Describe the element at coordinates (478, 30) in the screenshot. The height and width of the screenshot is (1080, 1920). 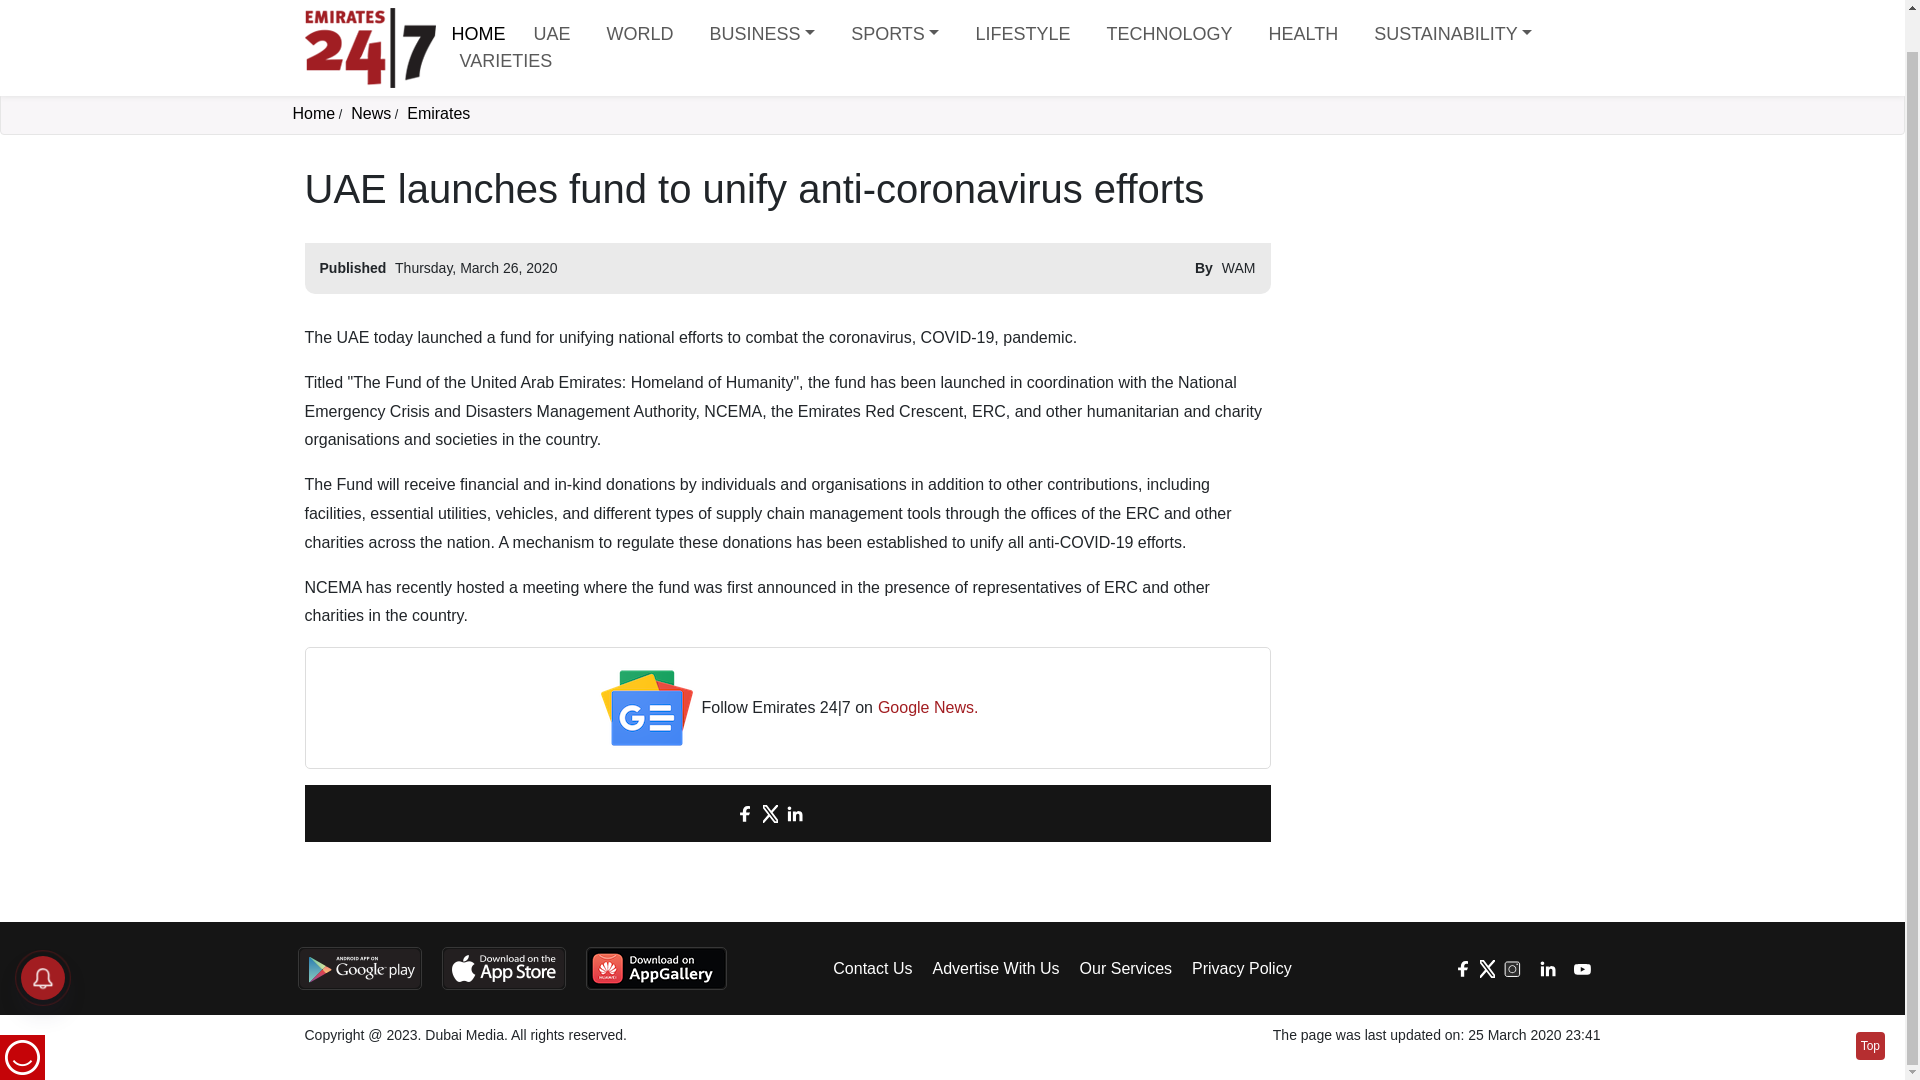
I see `Home` at that location.